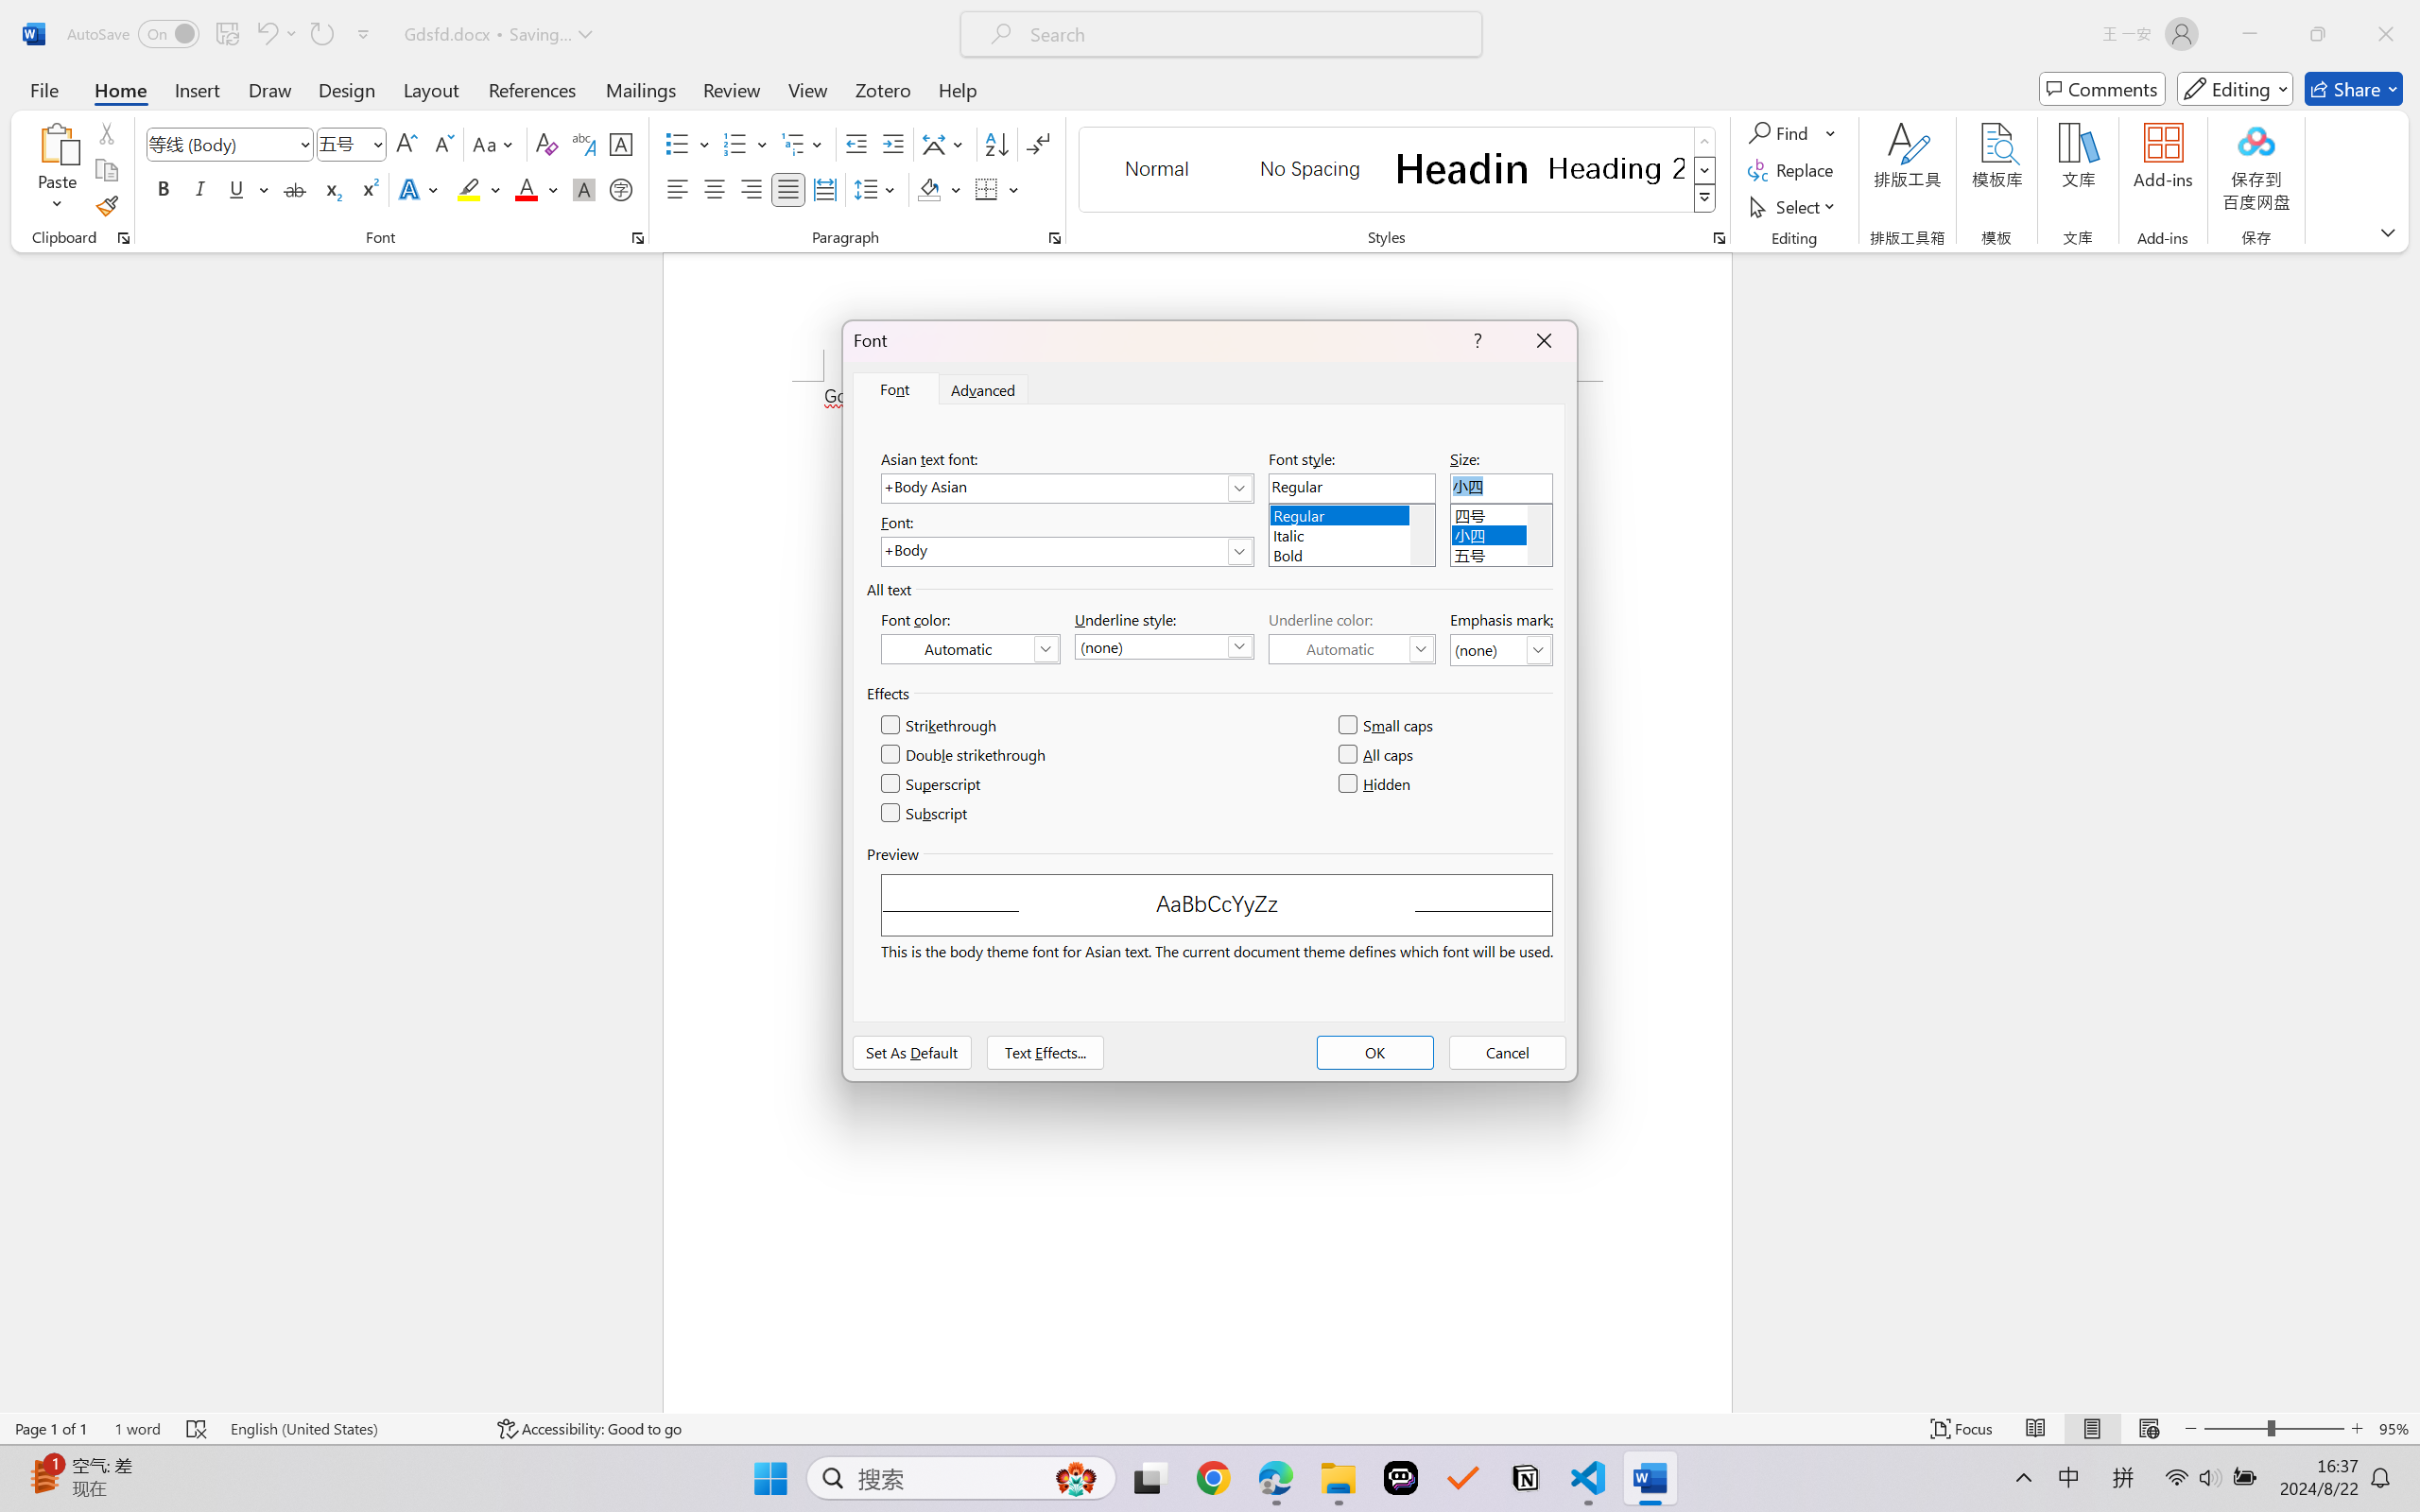 This screenshot has height=1512, width=2420. I want to click on Increase Indent, so click(892, 144).